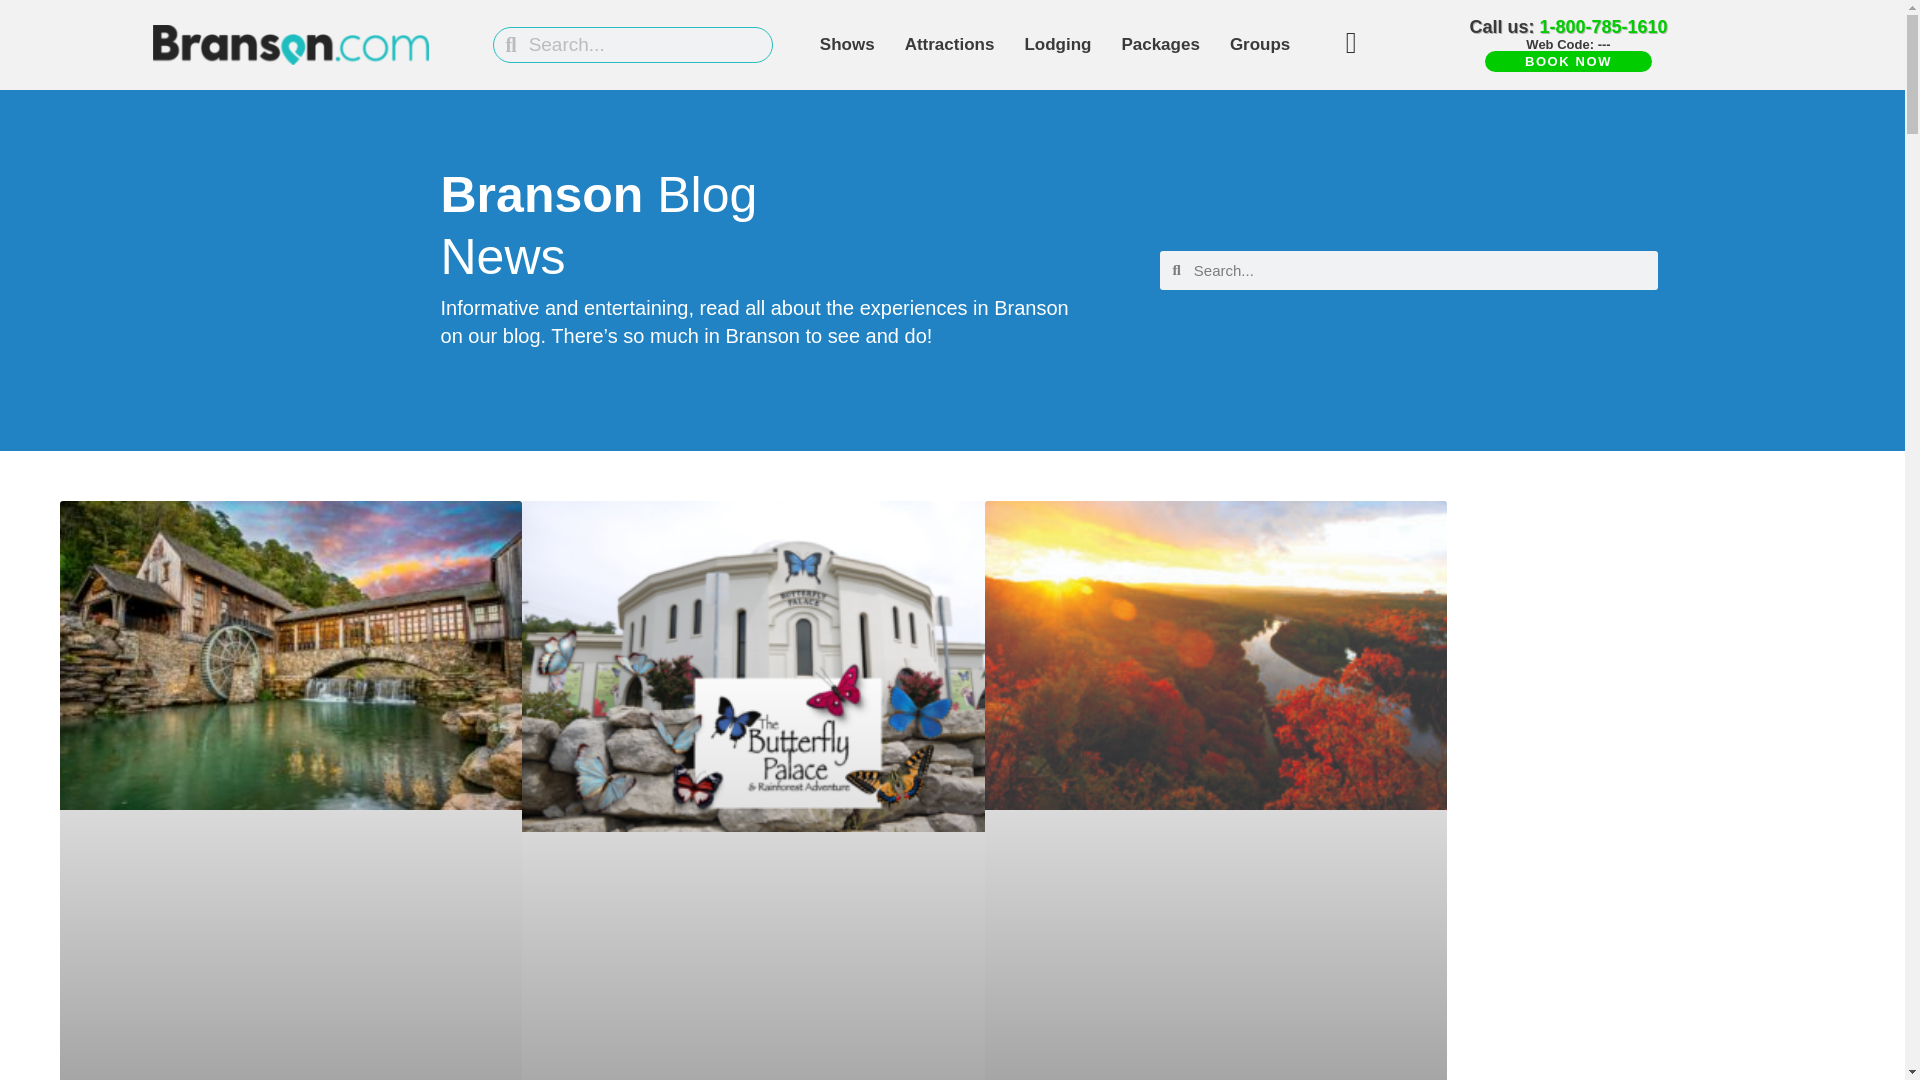  I want to click on Lodging, so click(1057, 44).